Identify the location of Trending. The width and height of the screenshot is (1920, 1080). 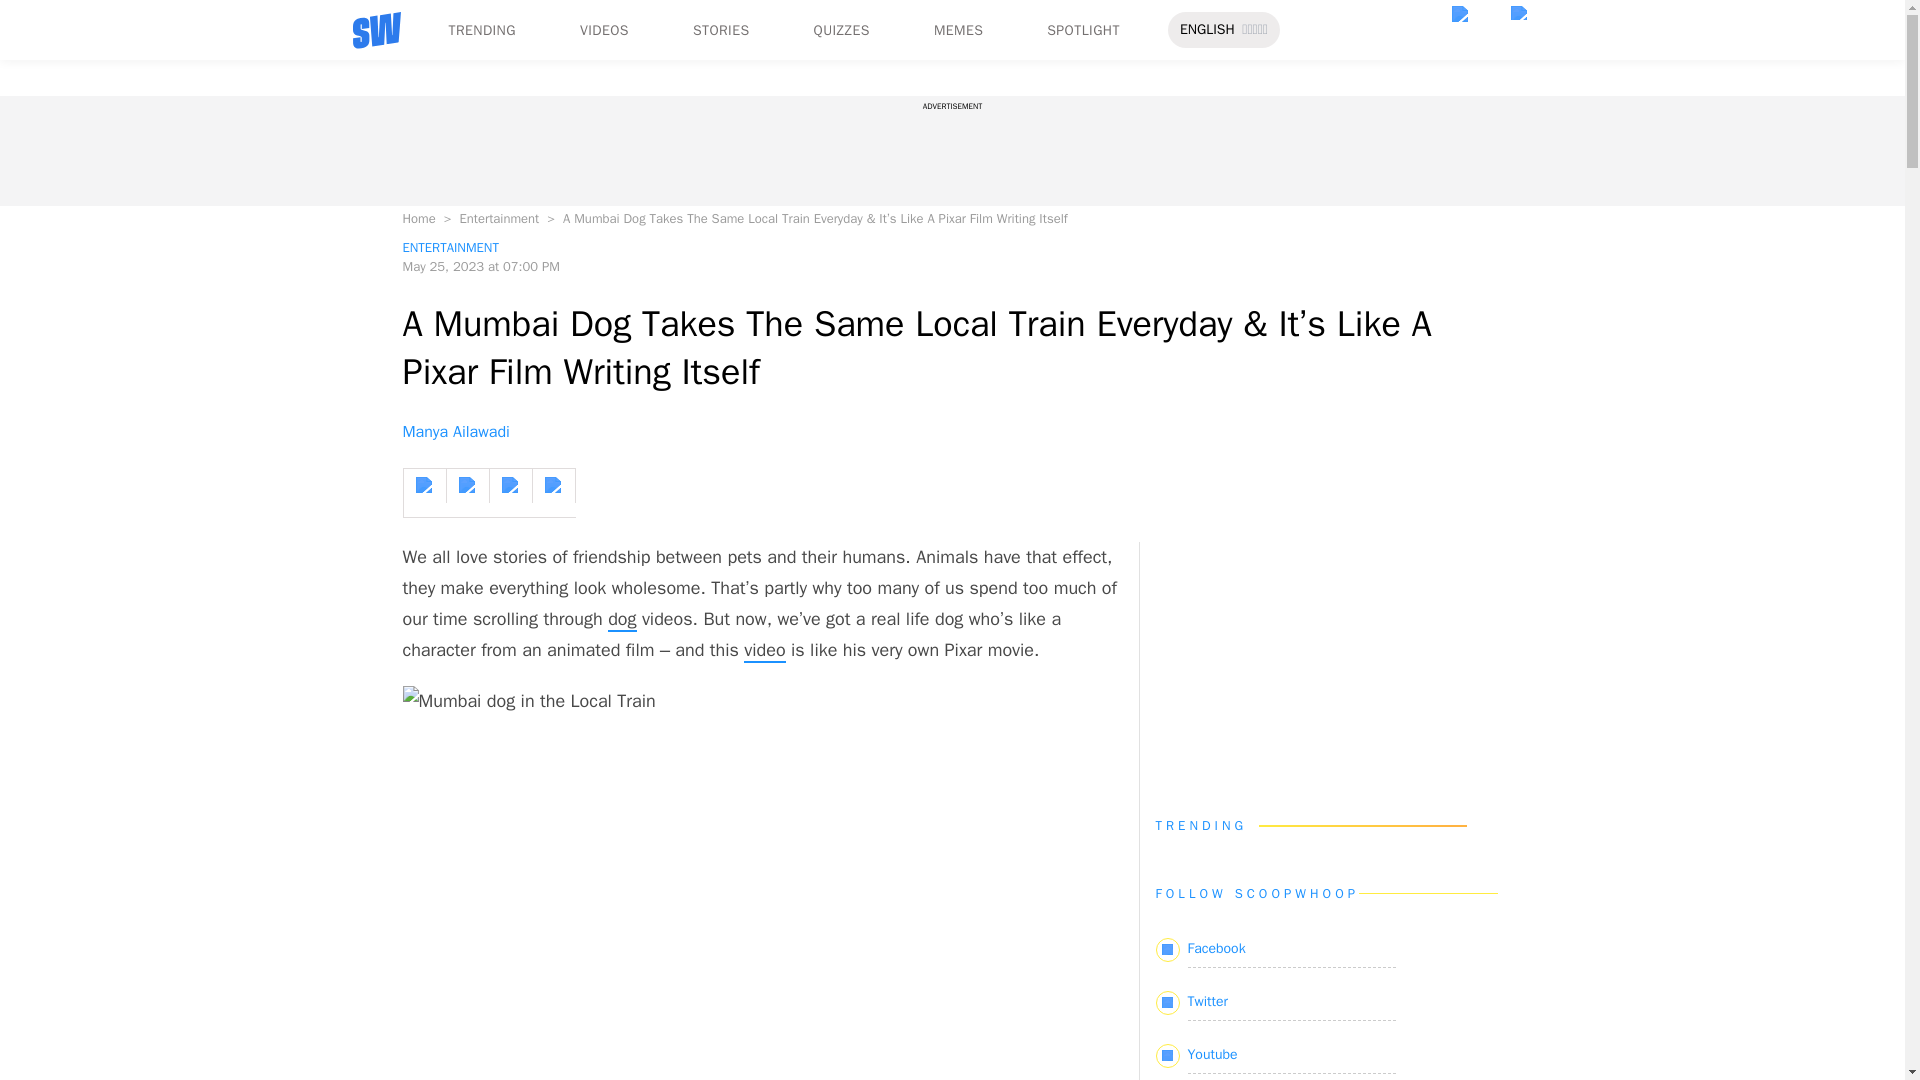
(76, 73).